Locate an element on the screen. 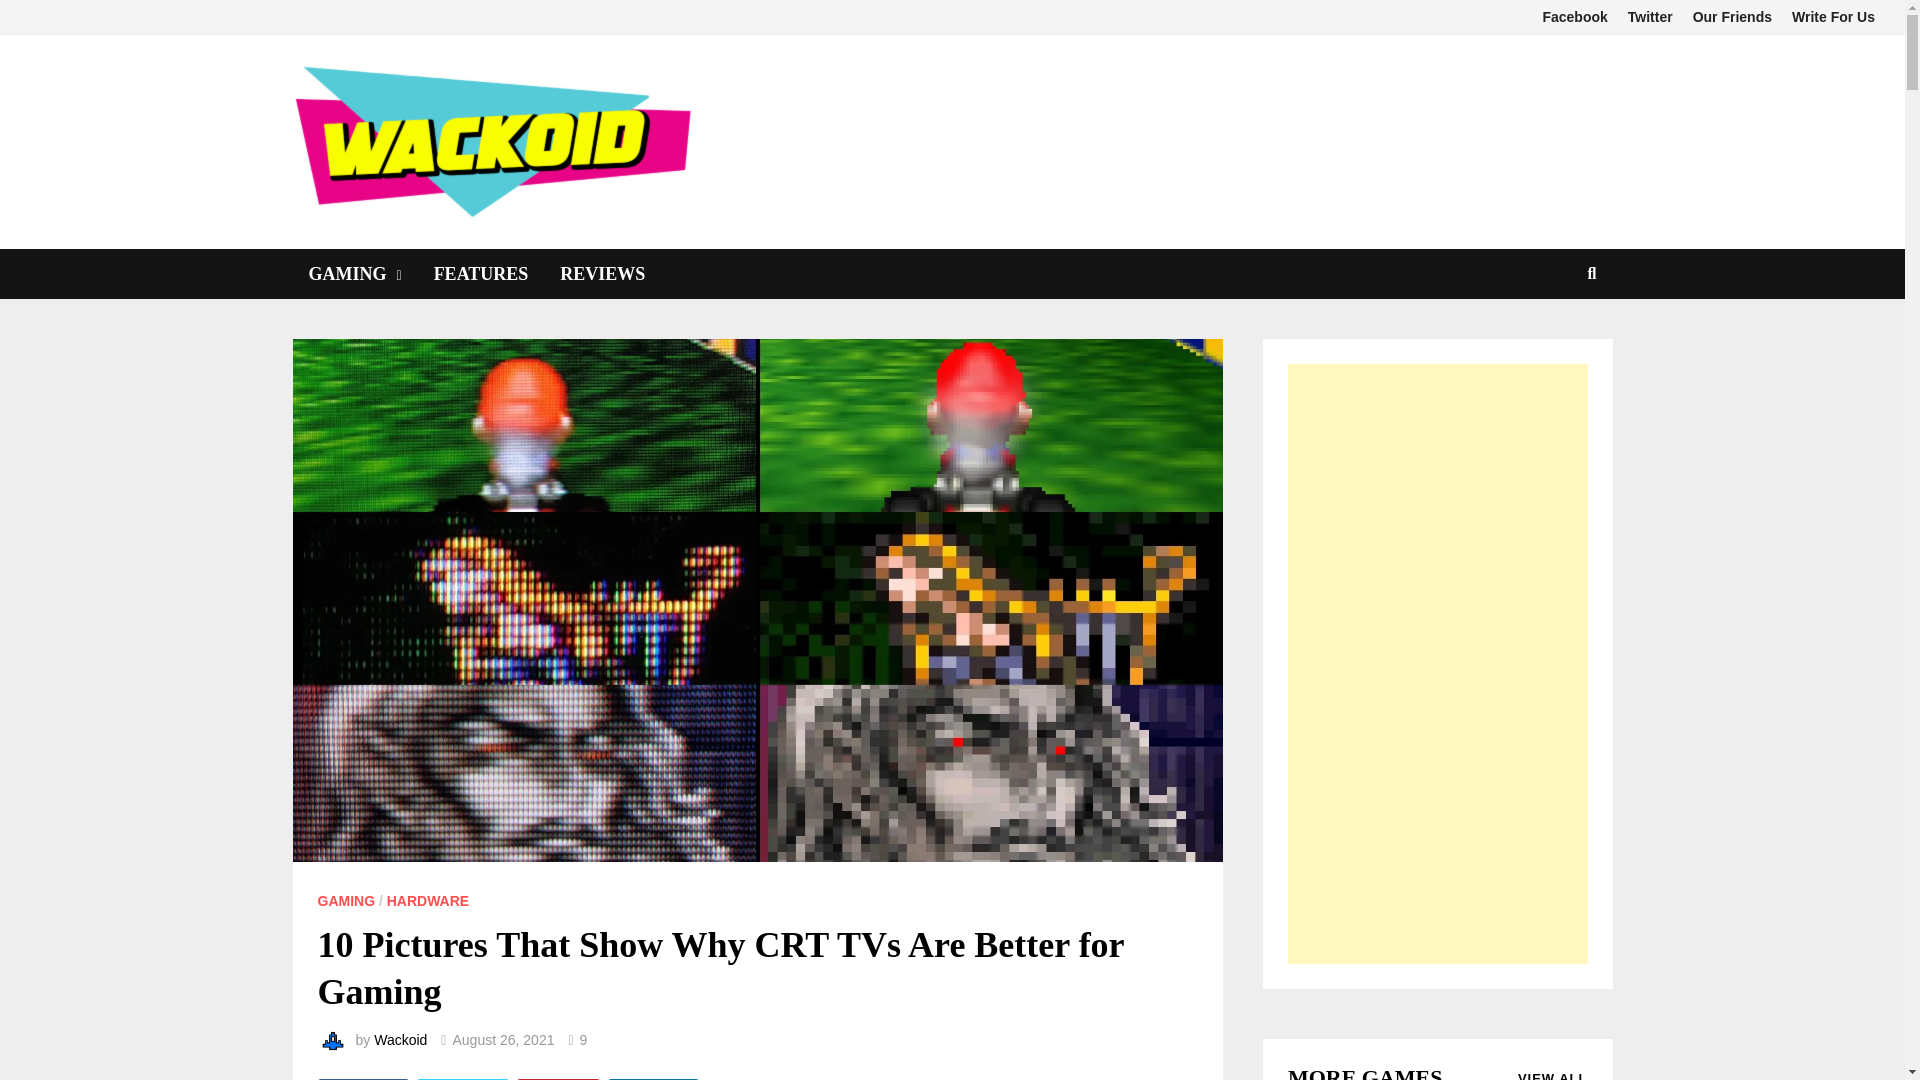 The width and height of the screenshot is (1920, 1080). SHARE is located at coordinates (653, 1079).